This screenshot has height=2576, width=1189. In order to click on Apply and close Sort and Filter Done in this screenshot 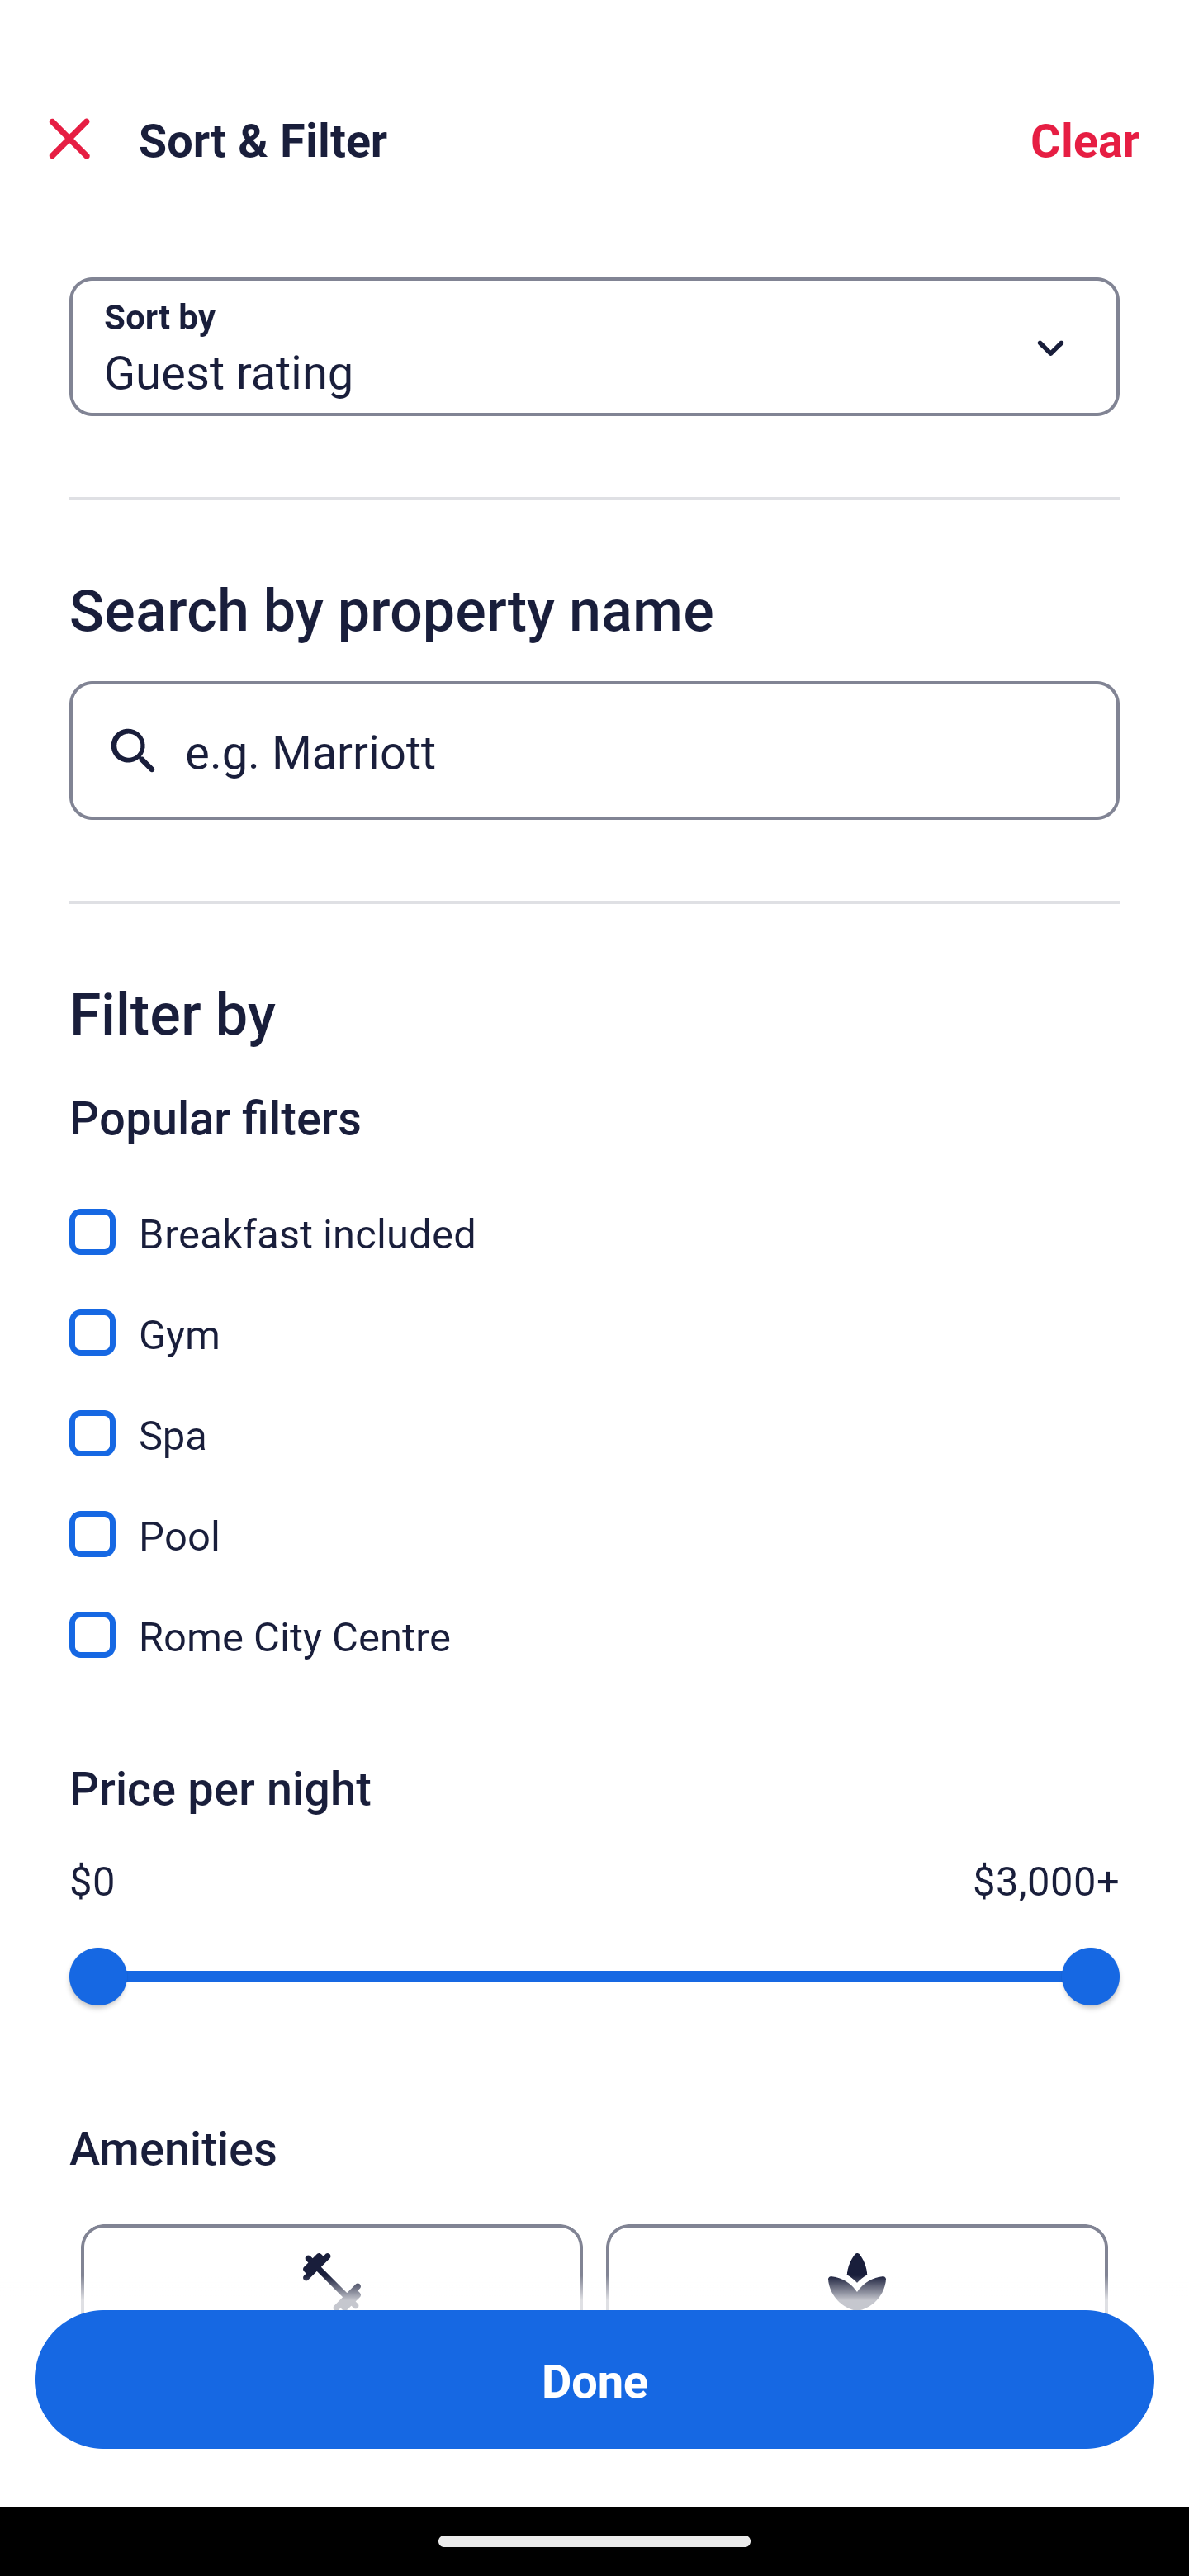, I will do `click(594, 2379)`.